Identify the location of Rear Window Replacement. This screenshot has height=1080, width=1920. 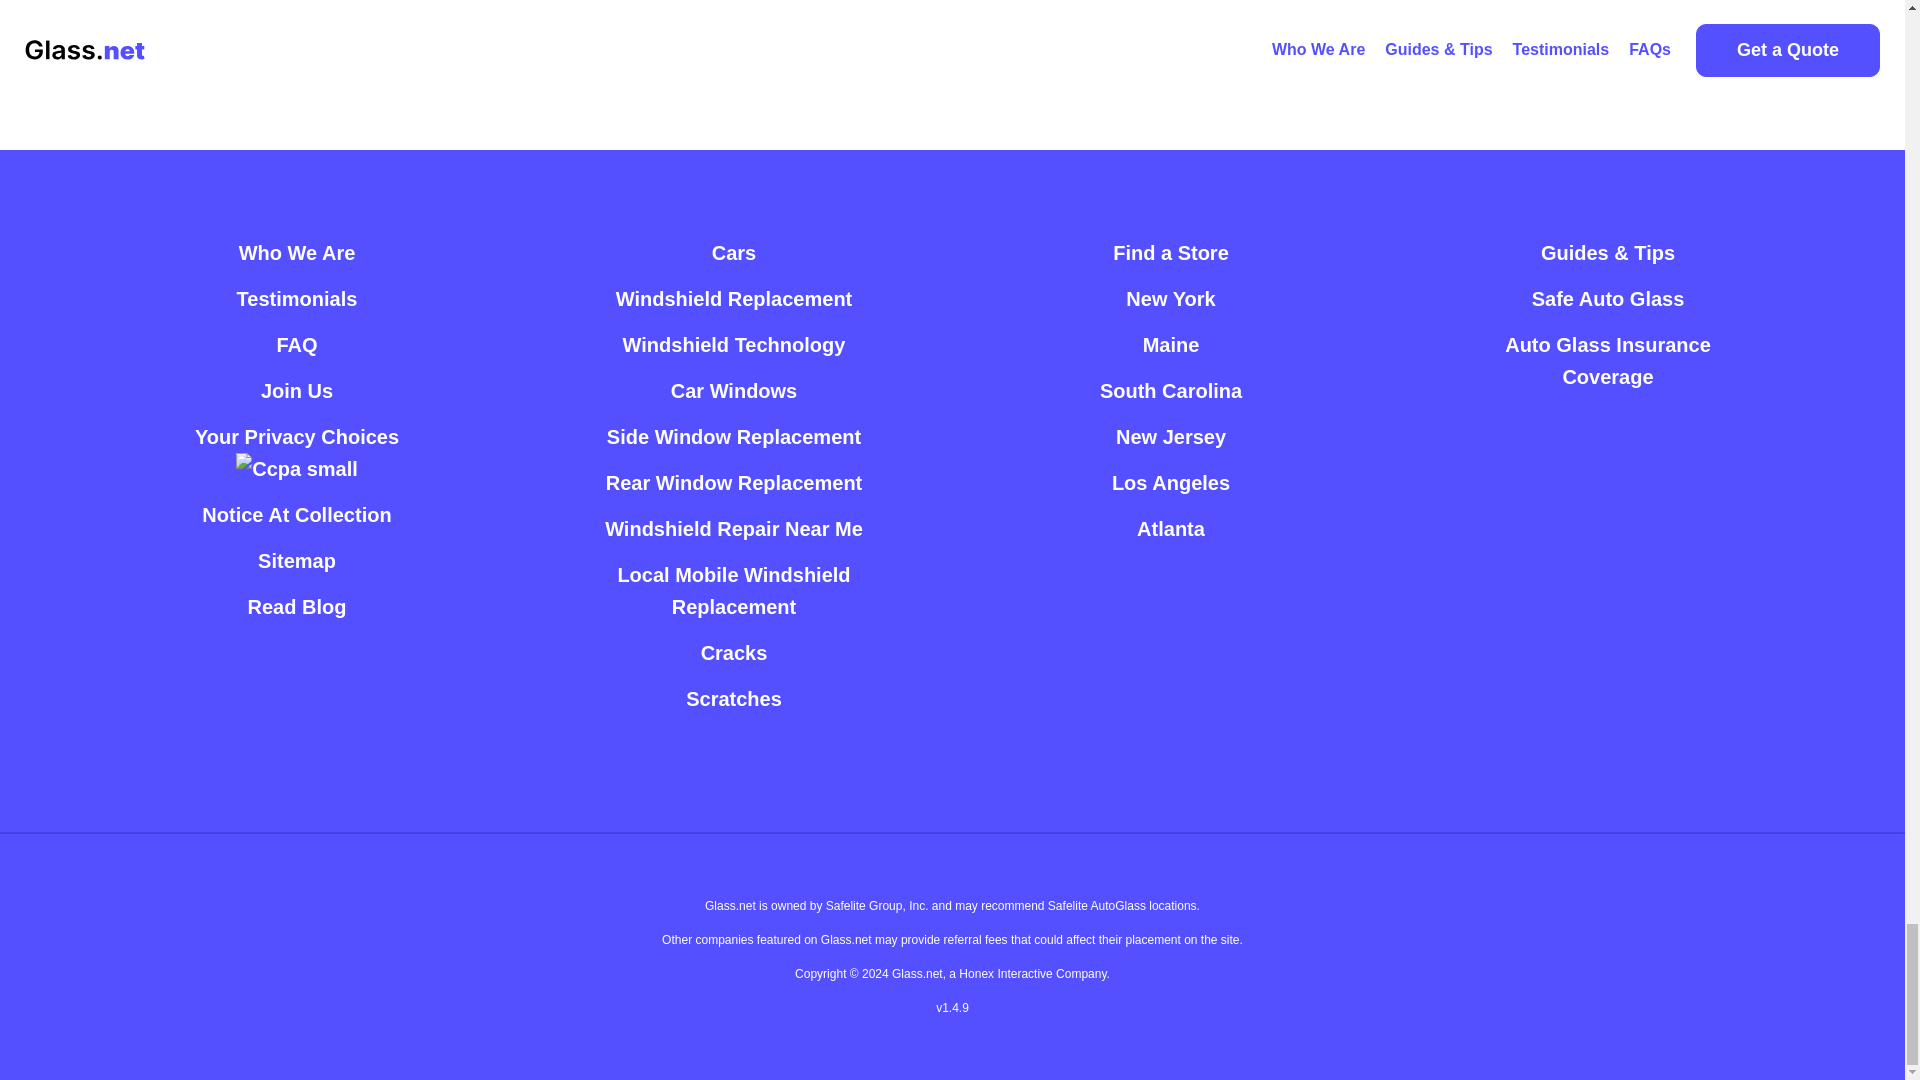
(734, 483).